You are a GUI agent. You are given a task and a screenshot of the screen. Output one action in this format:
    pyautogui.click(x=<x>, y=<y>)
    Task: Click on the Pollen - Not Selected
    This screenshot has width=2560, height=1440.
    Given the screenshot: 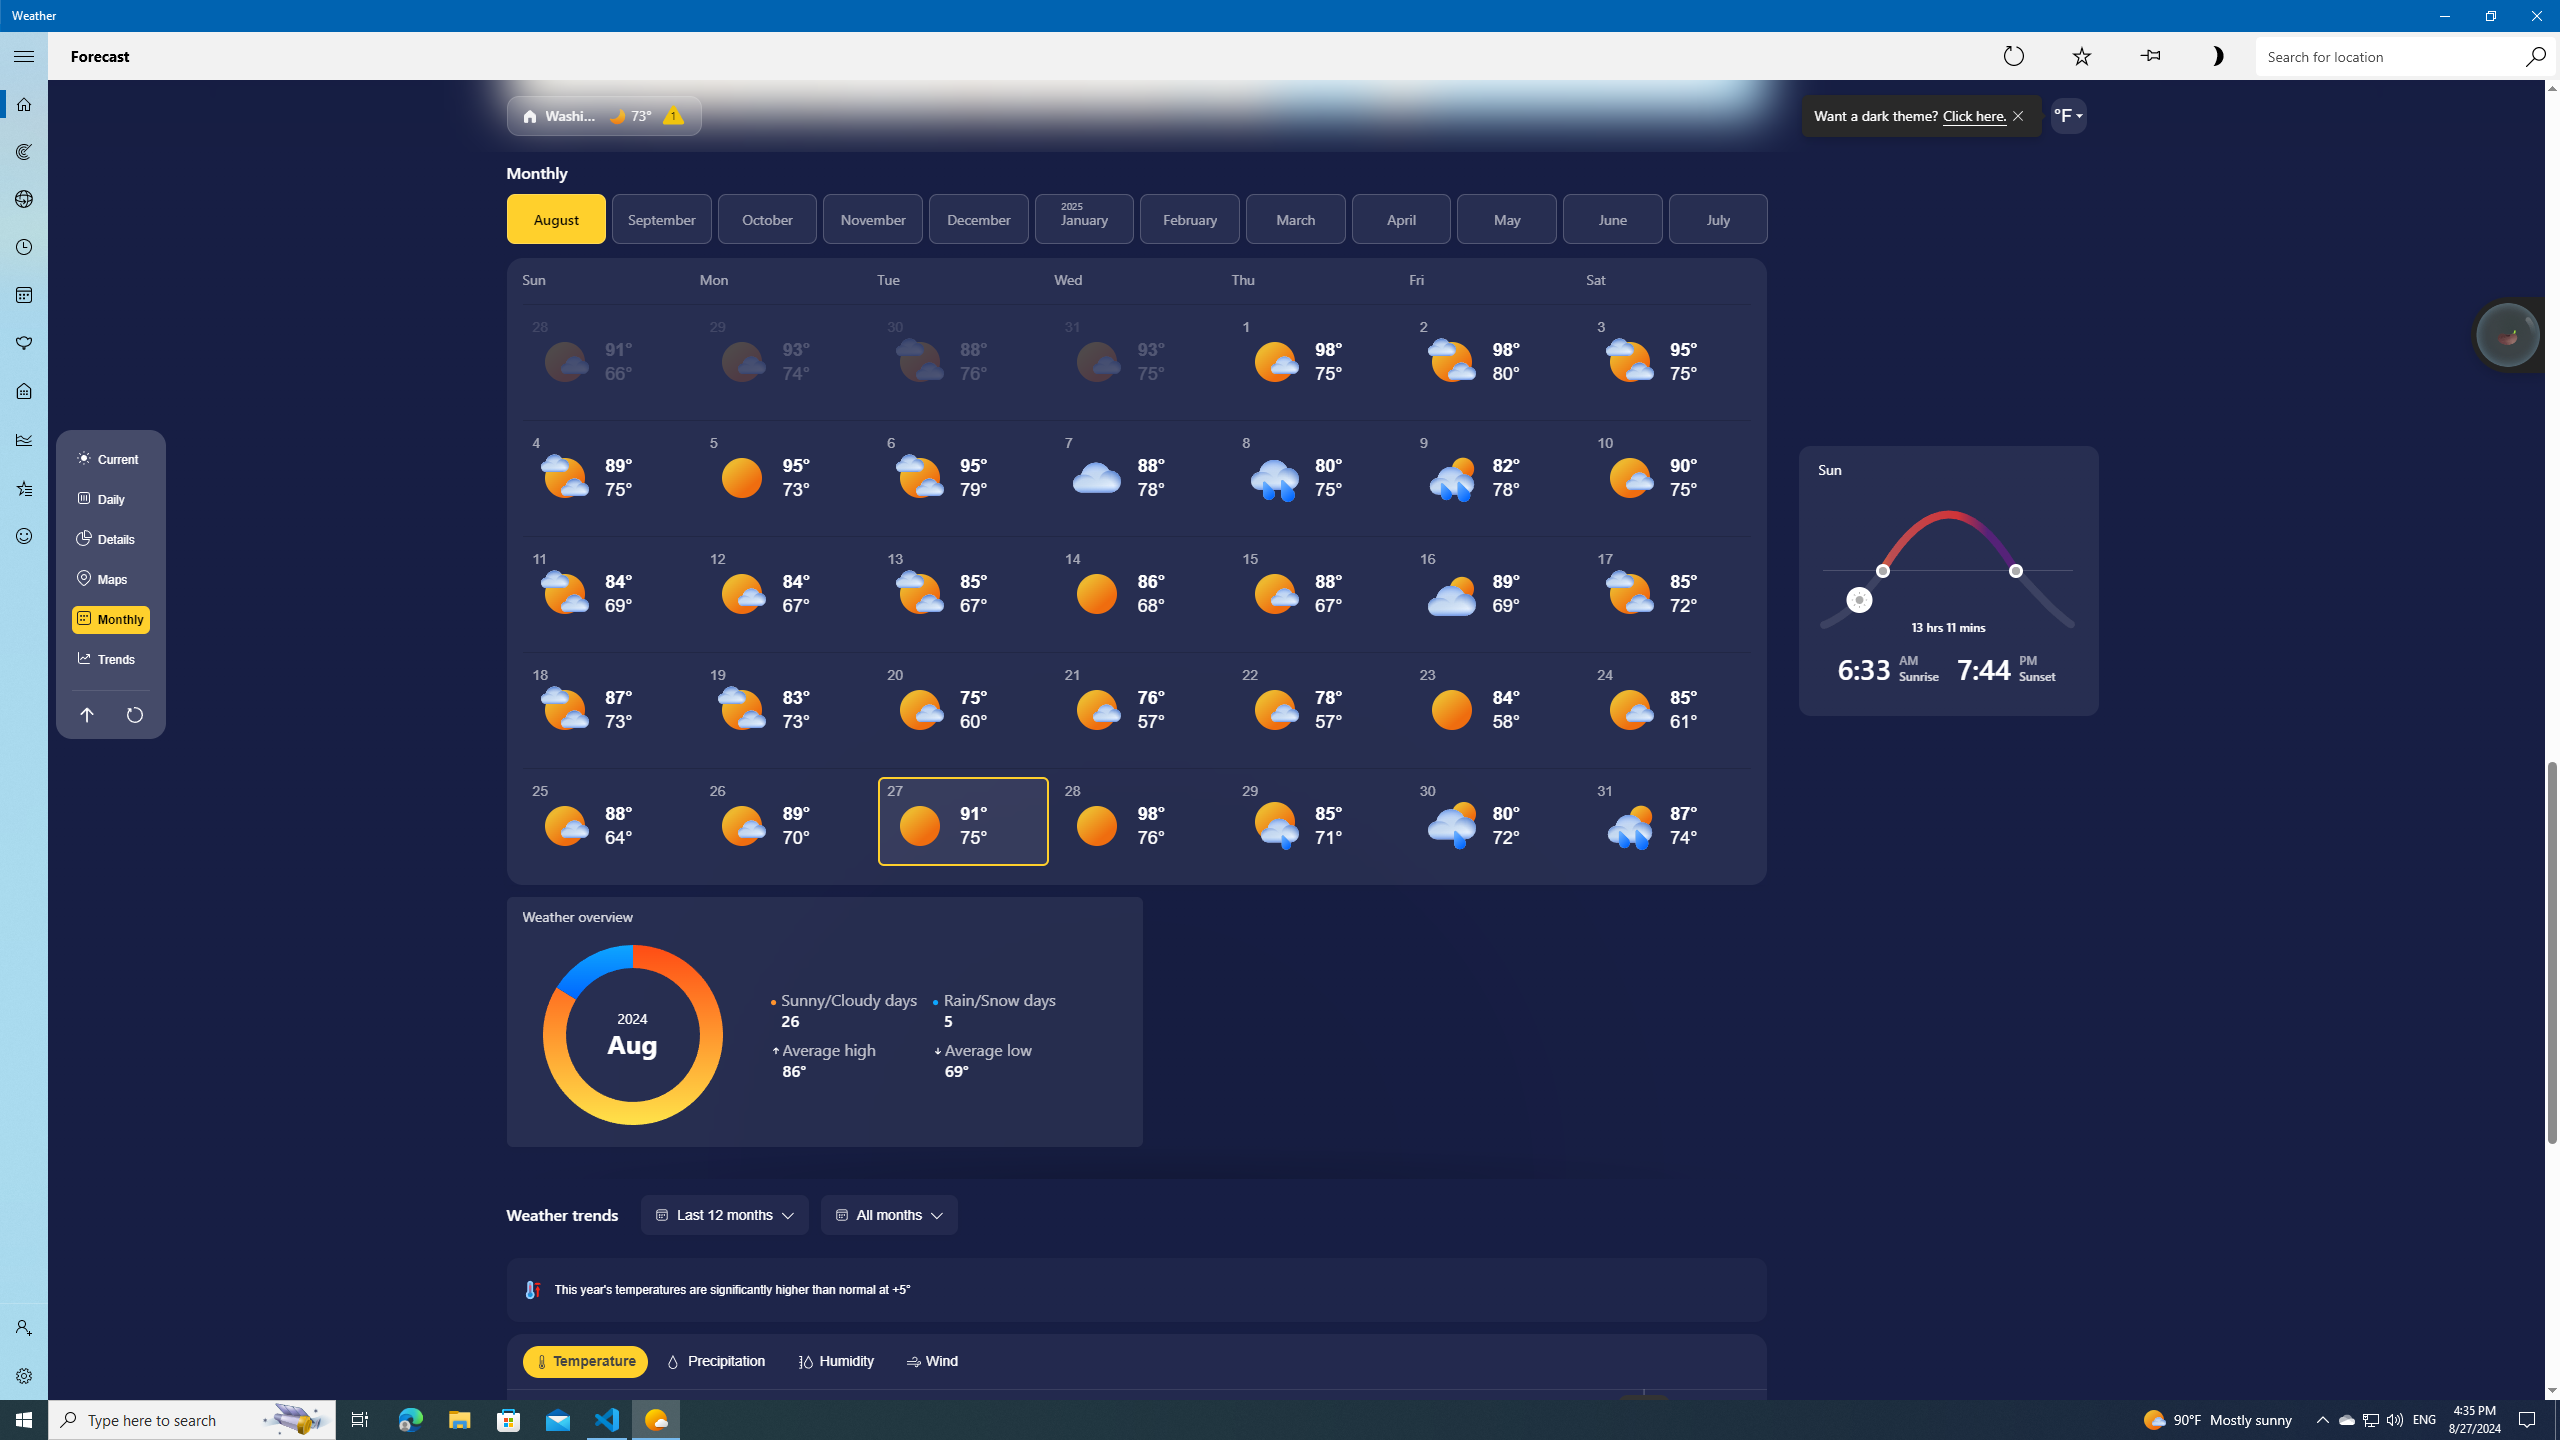 What is the action you would take?
    pyautogui.click(x=192, y=1420)
    